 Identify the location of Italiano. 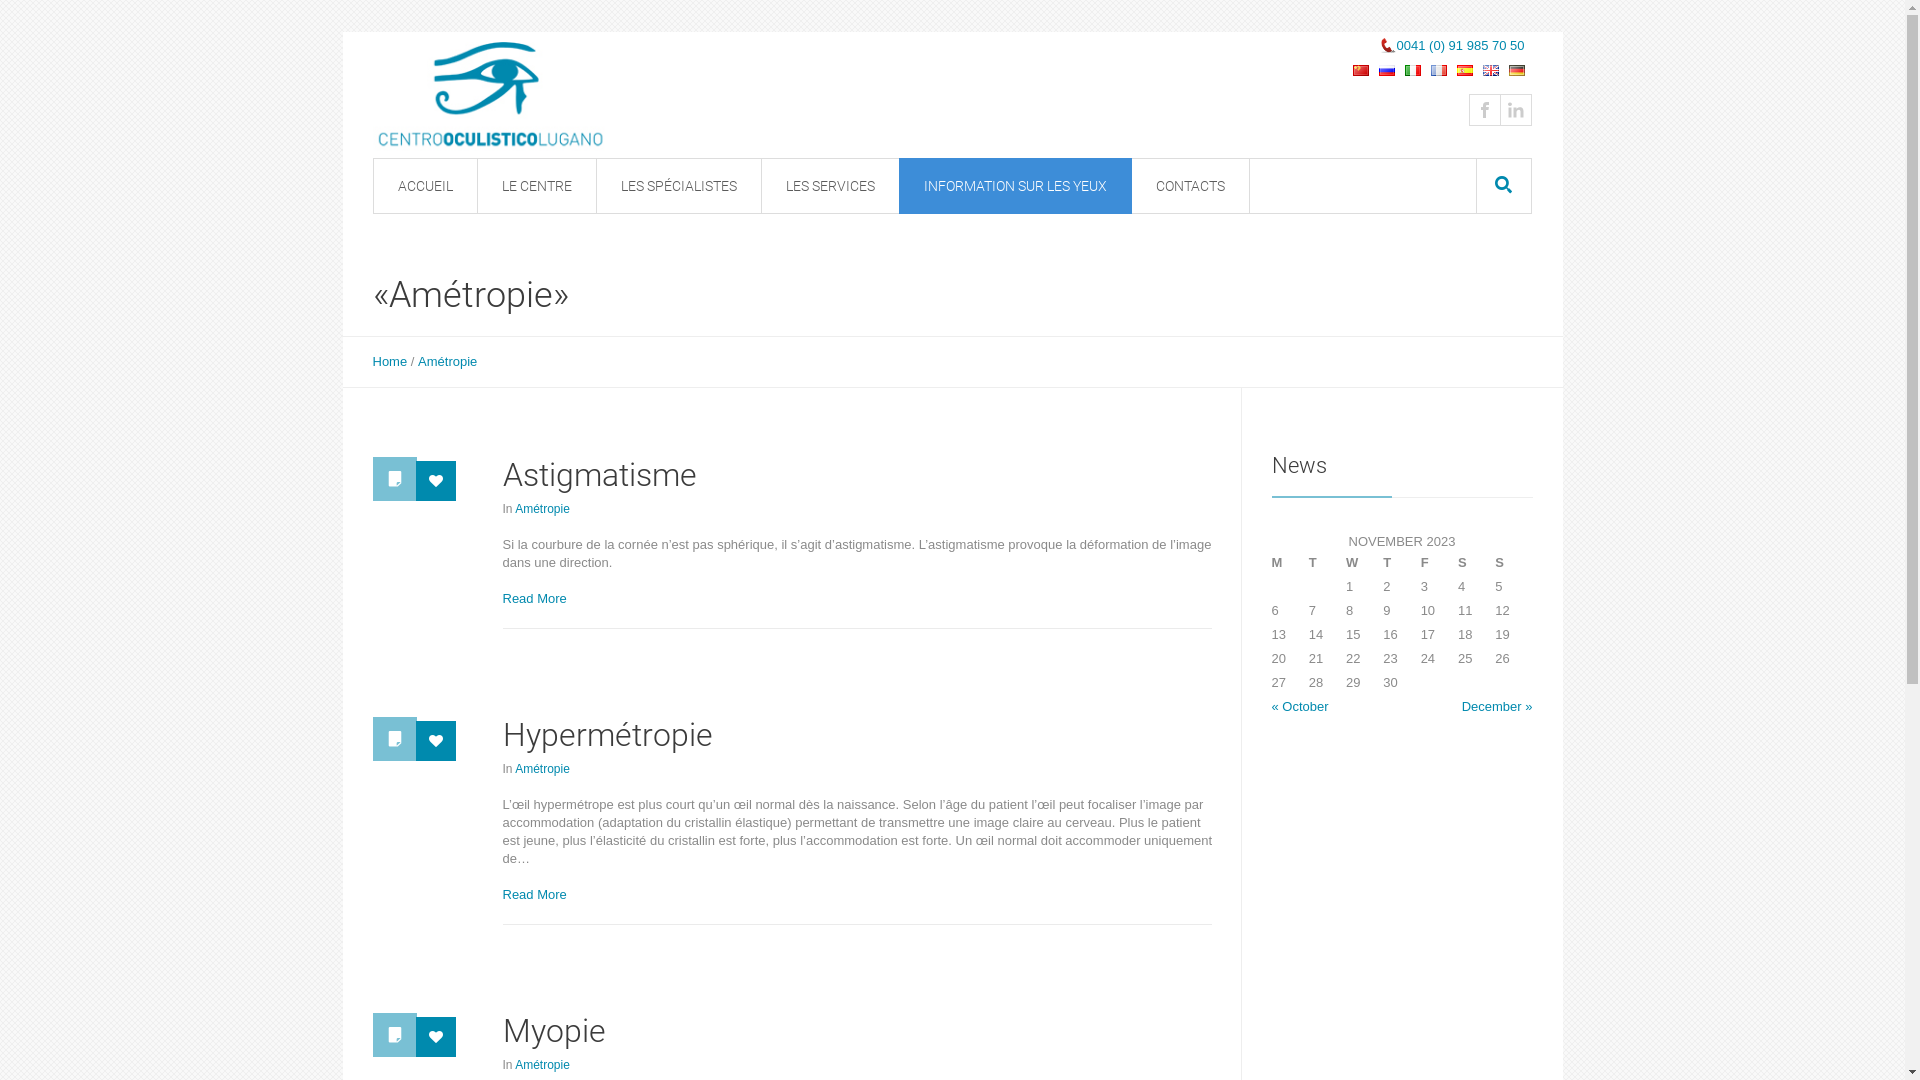
(1412, 70).